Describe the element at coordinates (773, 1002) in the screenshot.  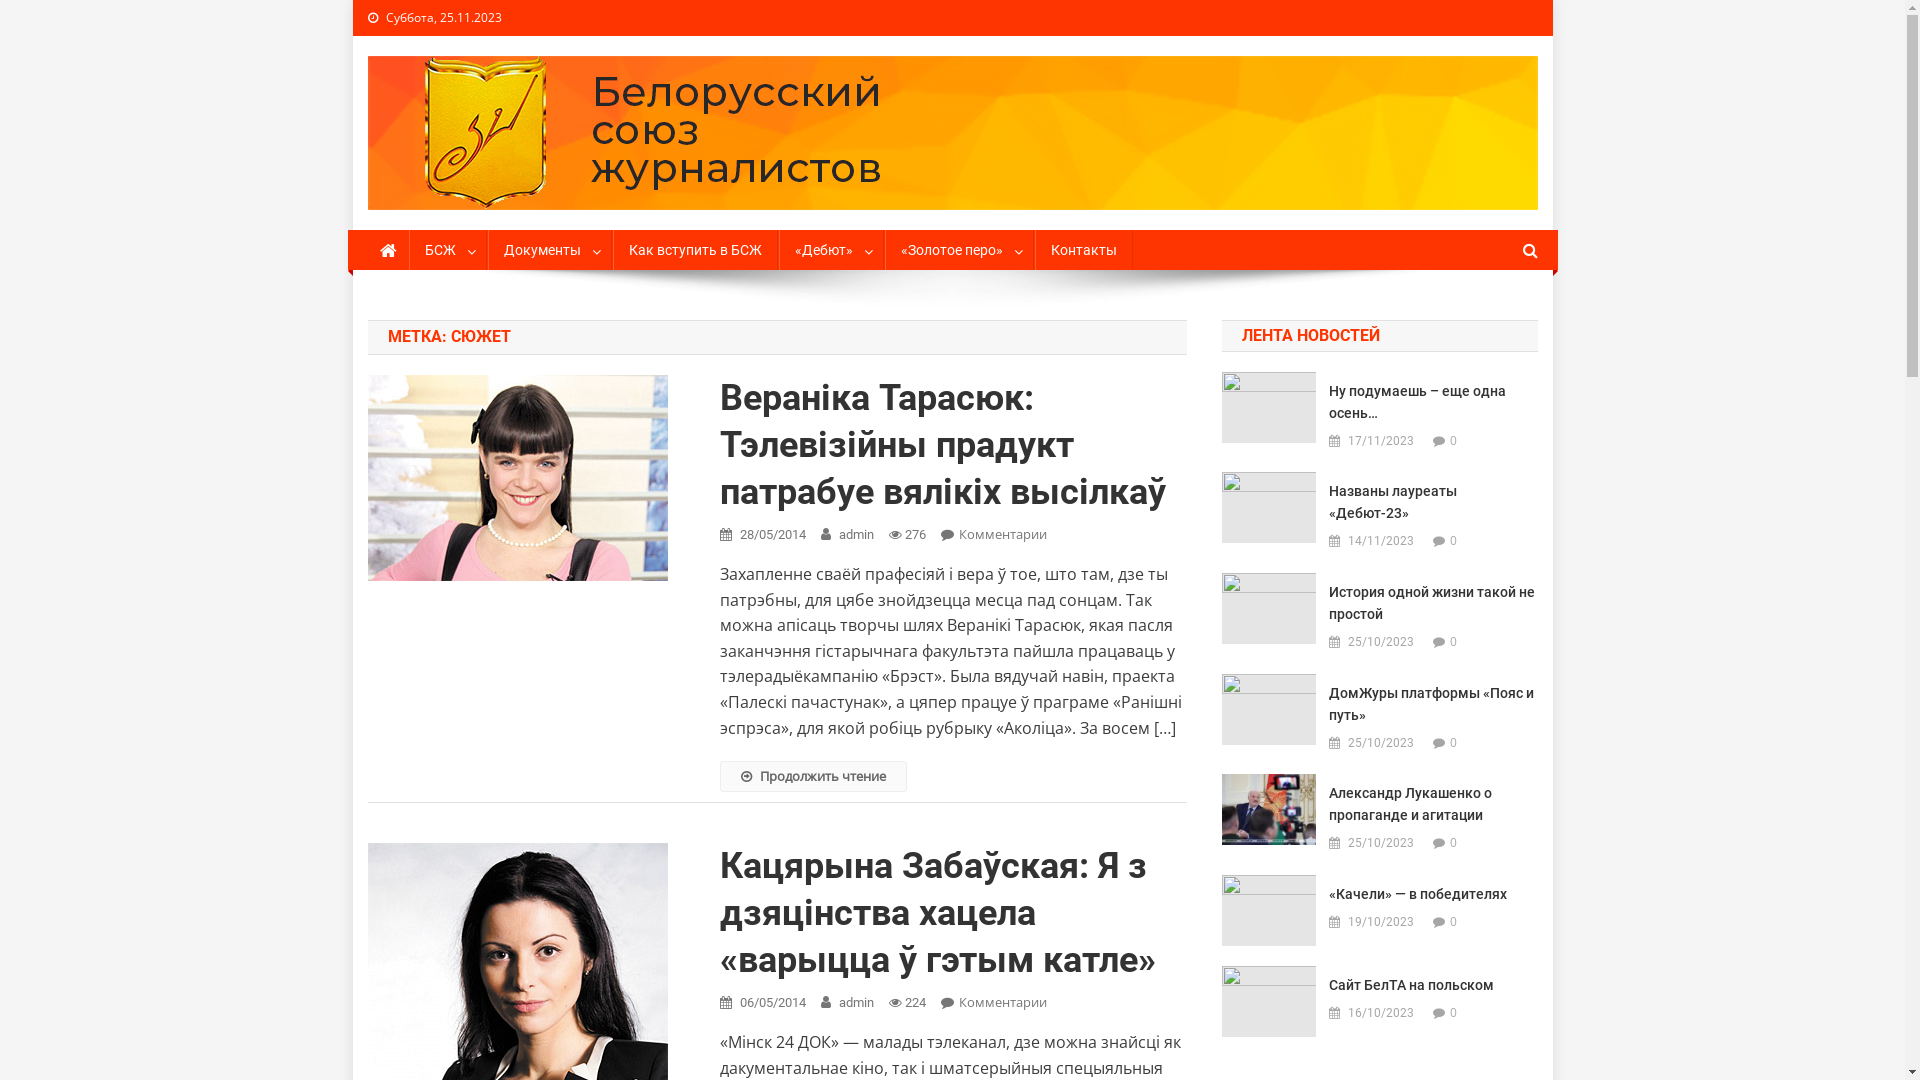
I see `06/05/2014` at that location.